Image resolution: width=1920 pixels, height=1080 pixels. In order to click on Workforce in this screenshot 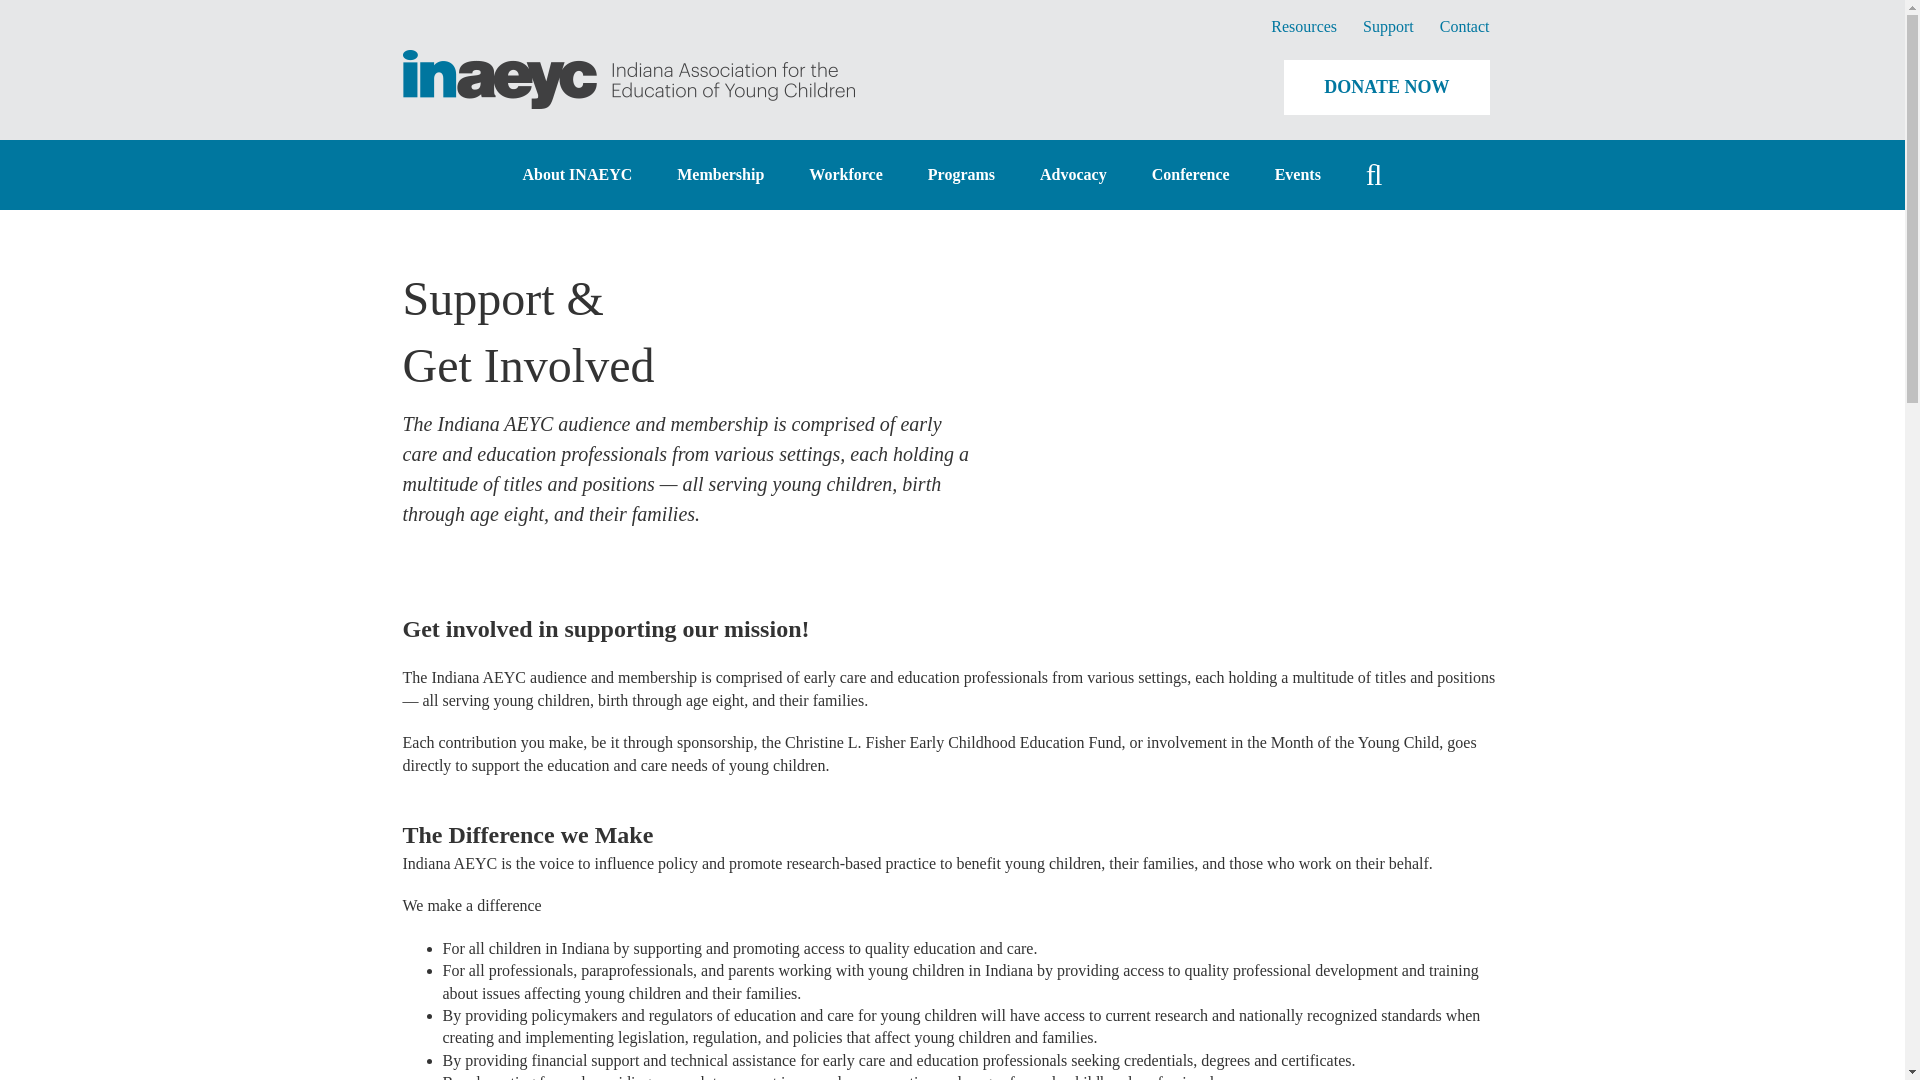, I will do `click(844, 174)`.